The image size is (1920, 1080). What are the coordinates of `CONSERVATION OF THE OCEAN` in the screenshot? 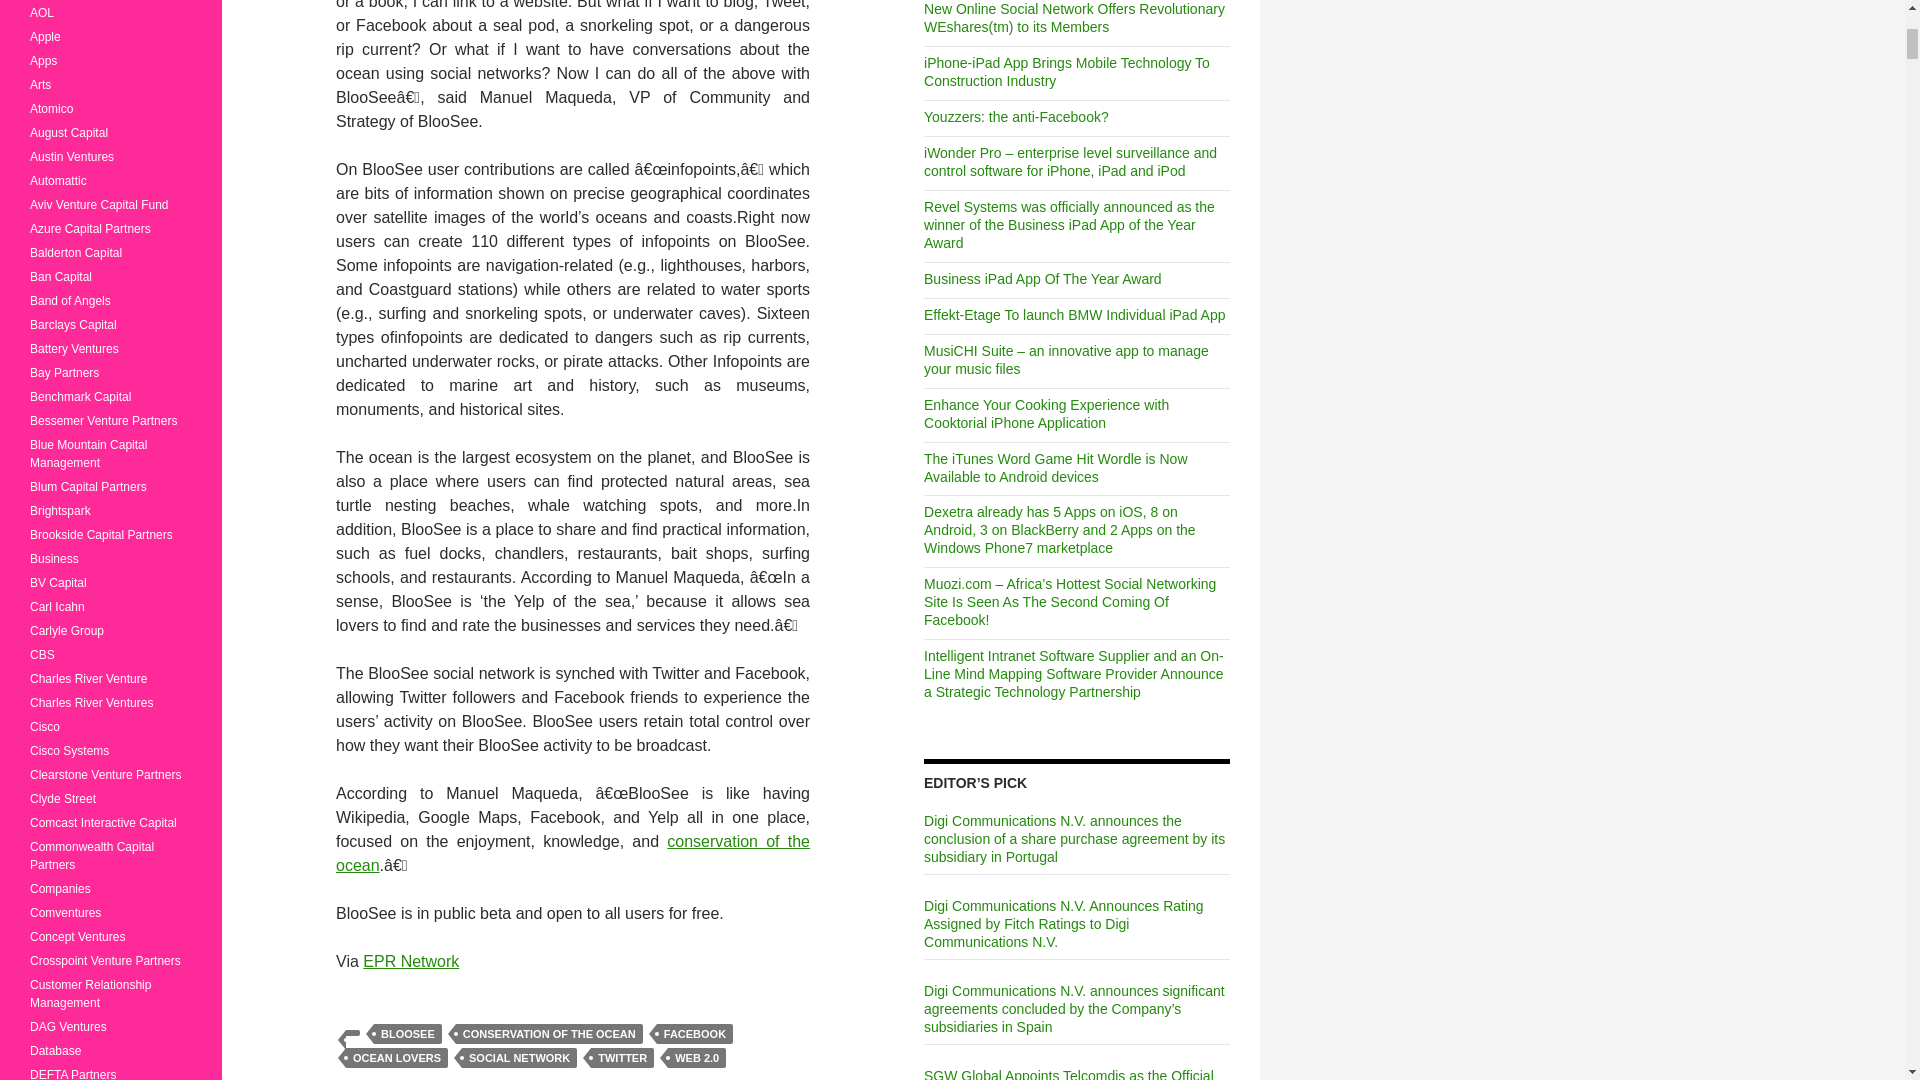 It's located at (550, 1034).